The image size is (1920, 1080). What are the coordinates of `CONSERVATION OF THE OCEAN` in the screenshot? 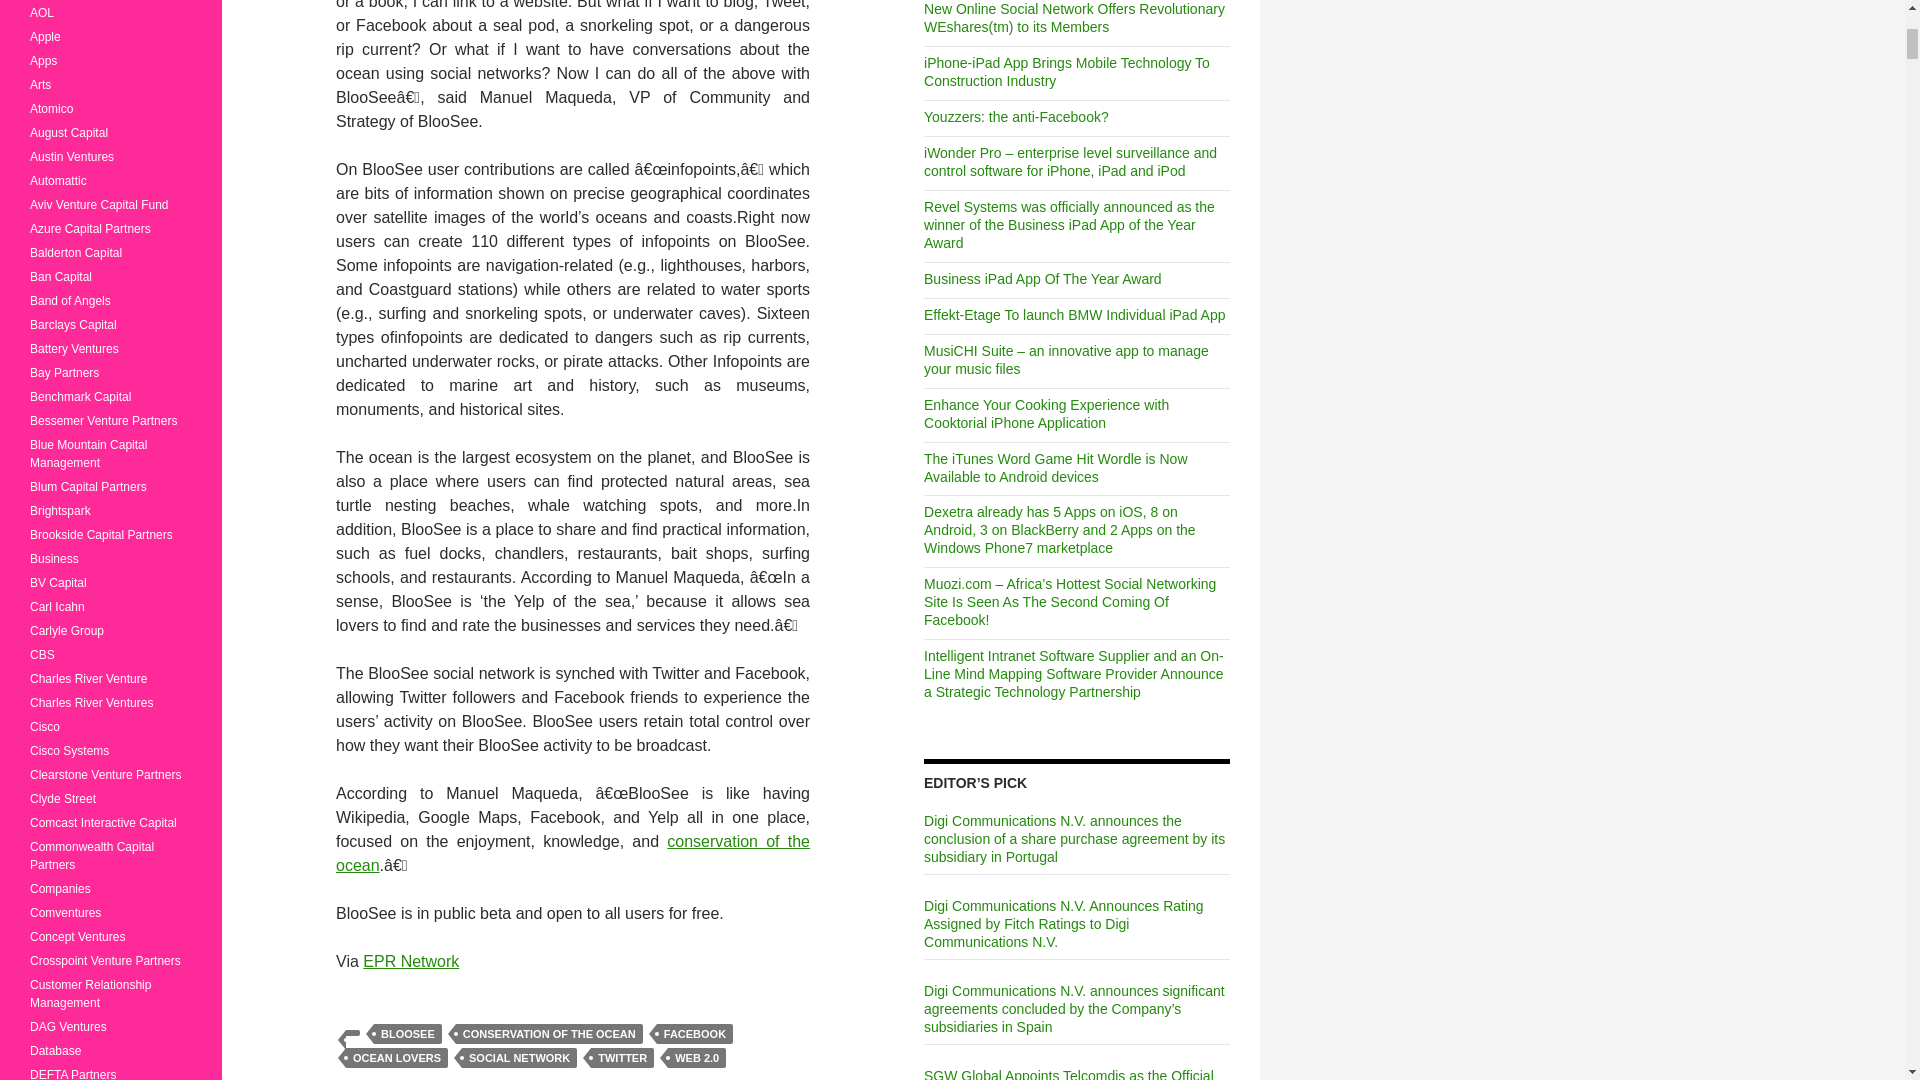 It's located at (550, 1034).